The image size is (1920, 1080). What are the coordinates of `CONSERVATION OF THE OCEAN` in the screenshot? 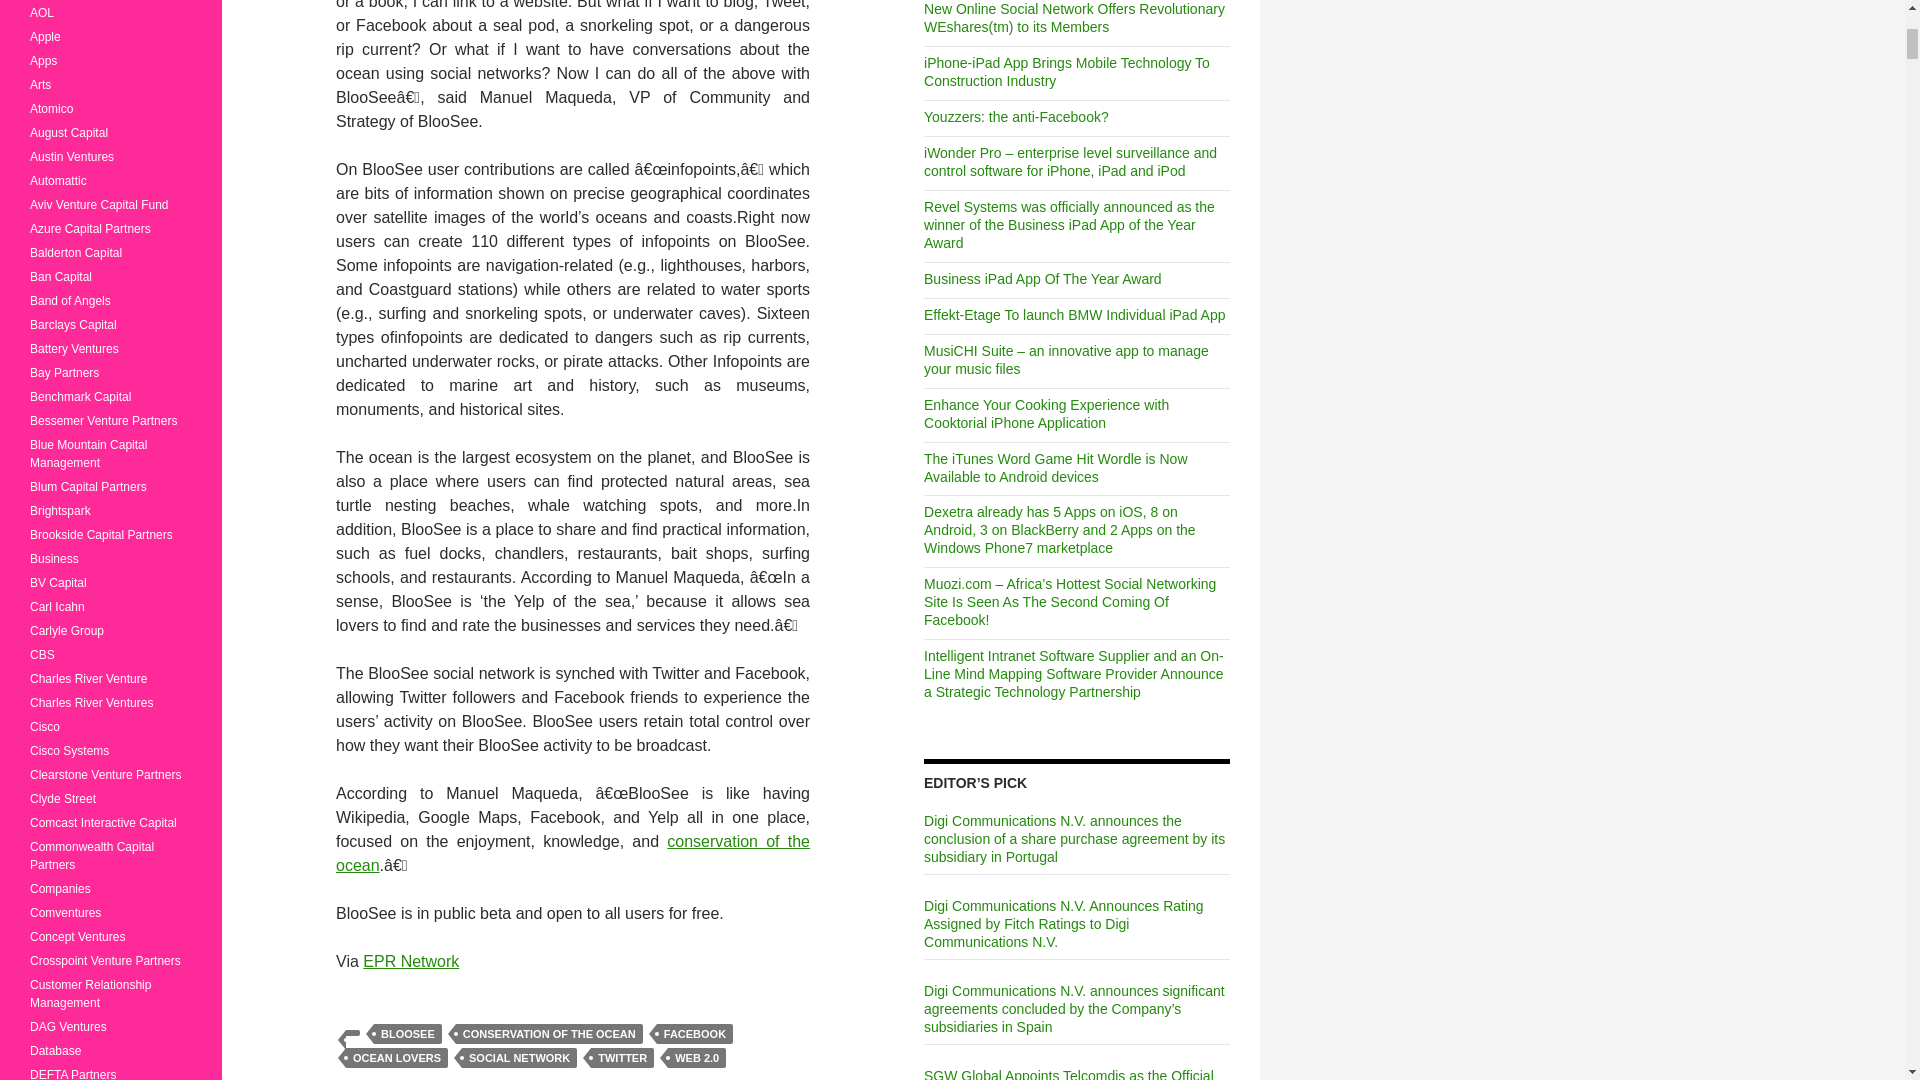 It's located at (550, 1034).